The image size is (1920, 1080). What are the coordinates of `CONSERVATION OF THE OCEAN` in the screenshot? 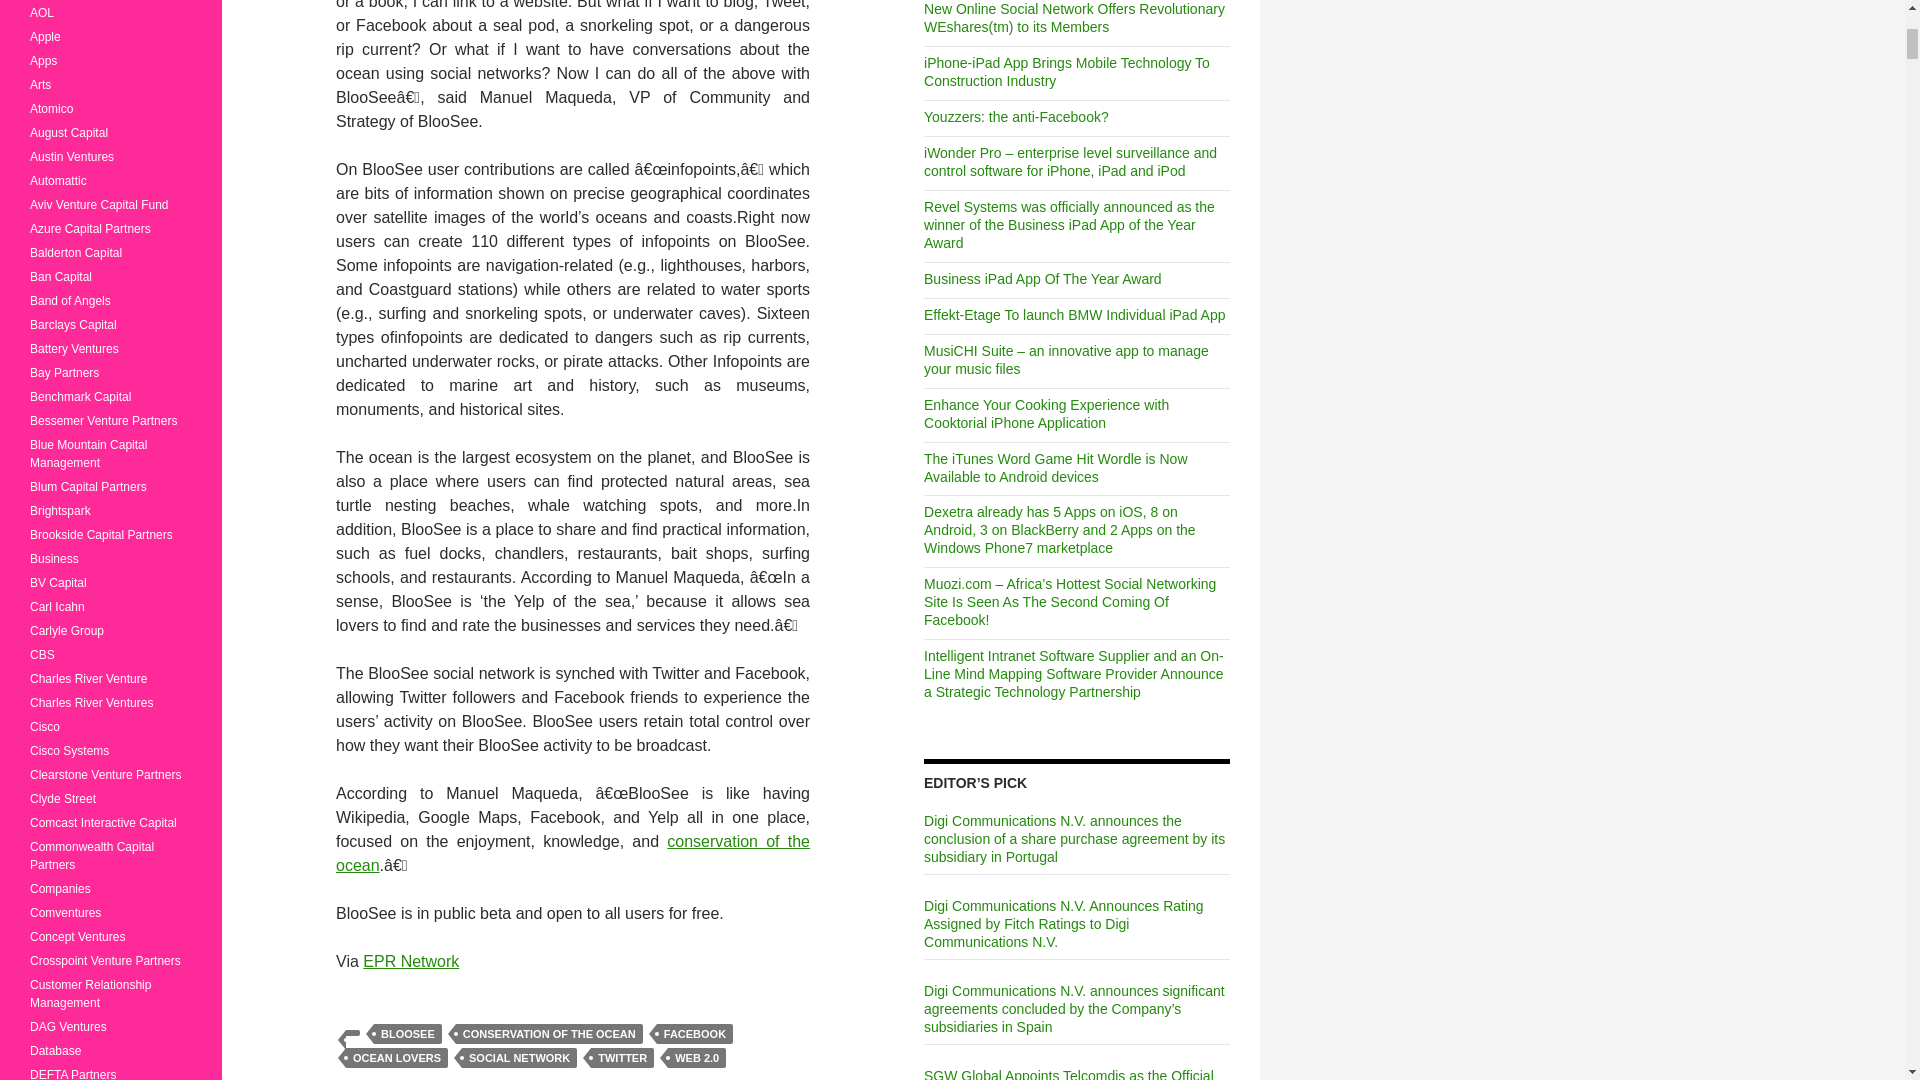 It's located at (550, 1034).